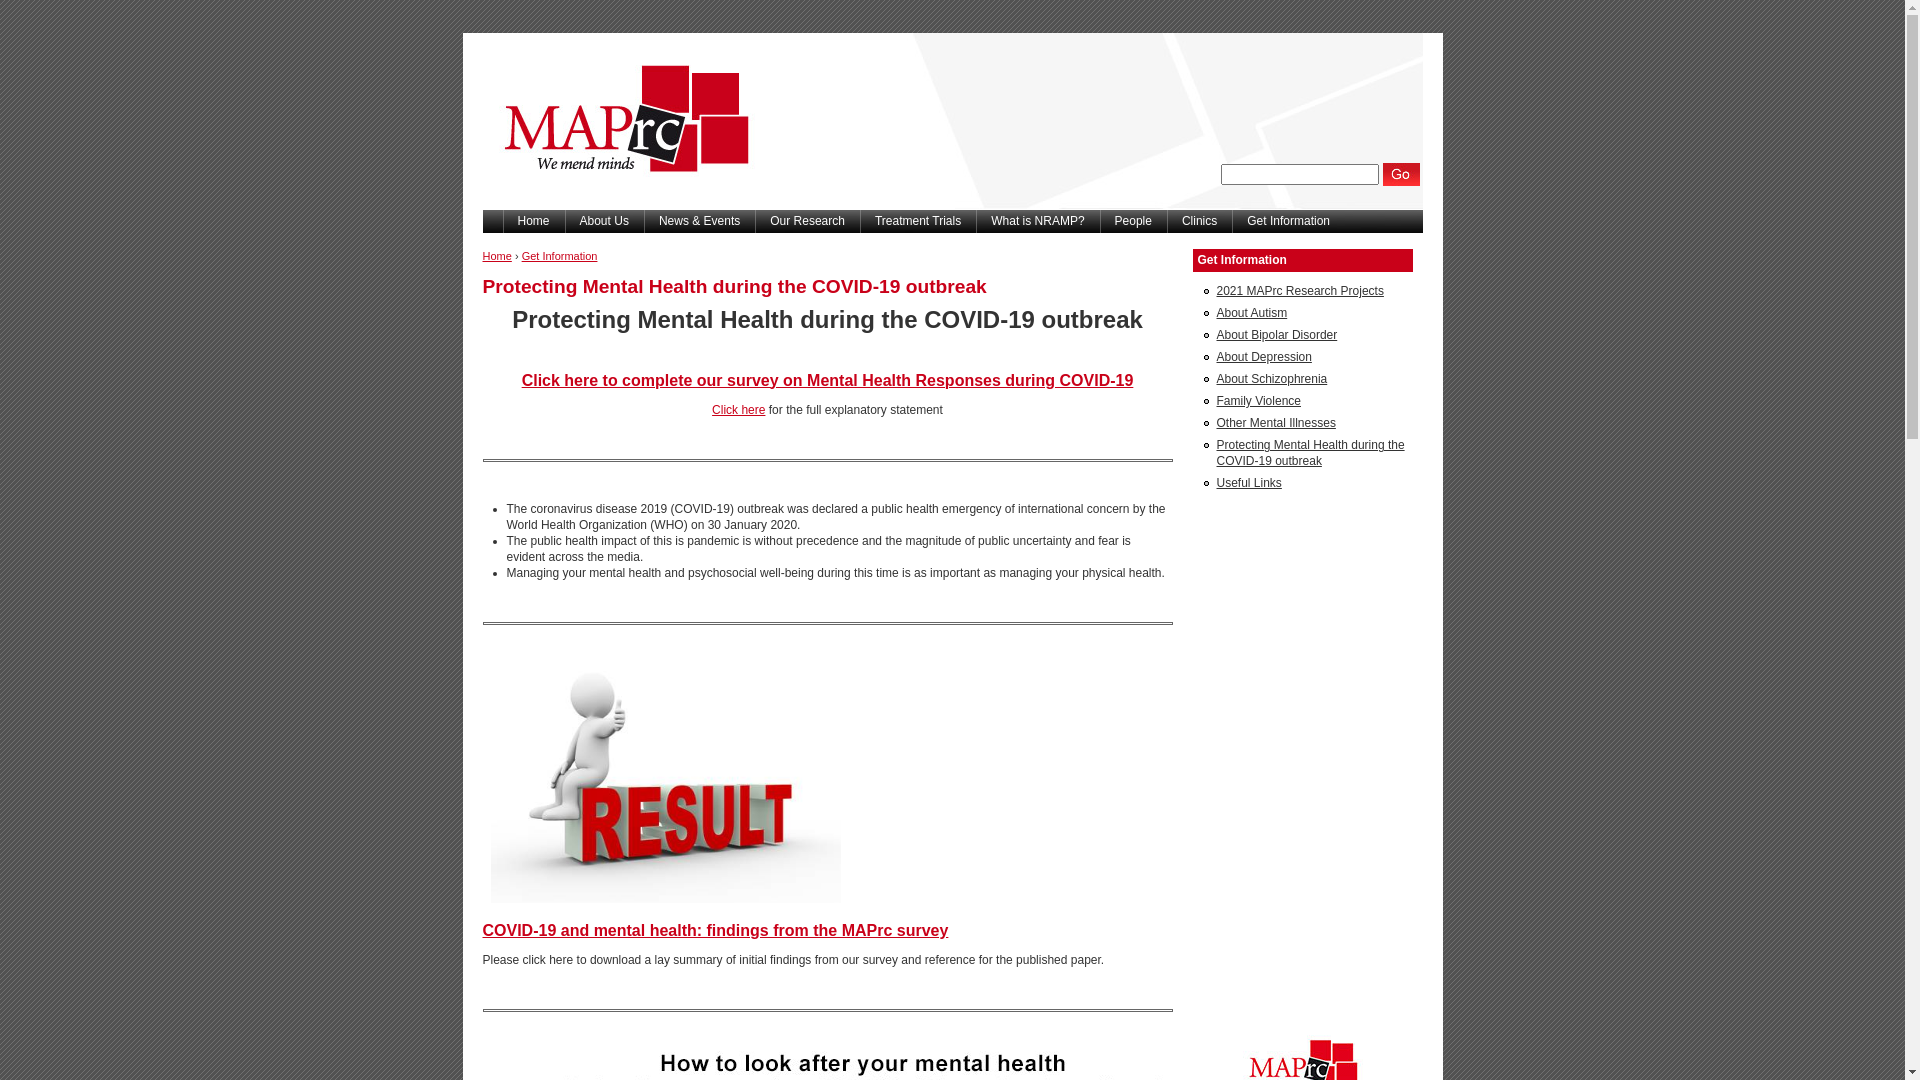  What do you see at coordinates (1300, 174) in the screenshot?
I see `Enter the terms you wish to search for.` at bounding box center [1300, 174].